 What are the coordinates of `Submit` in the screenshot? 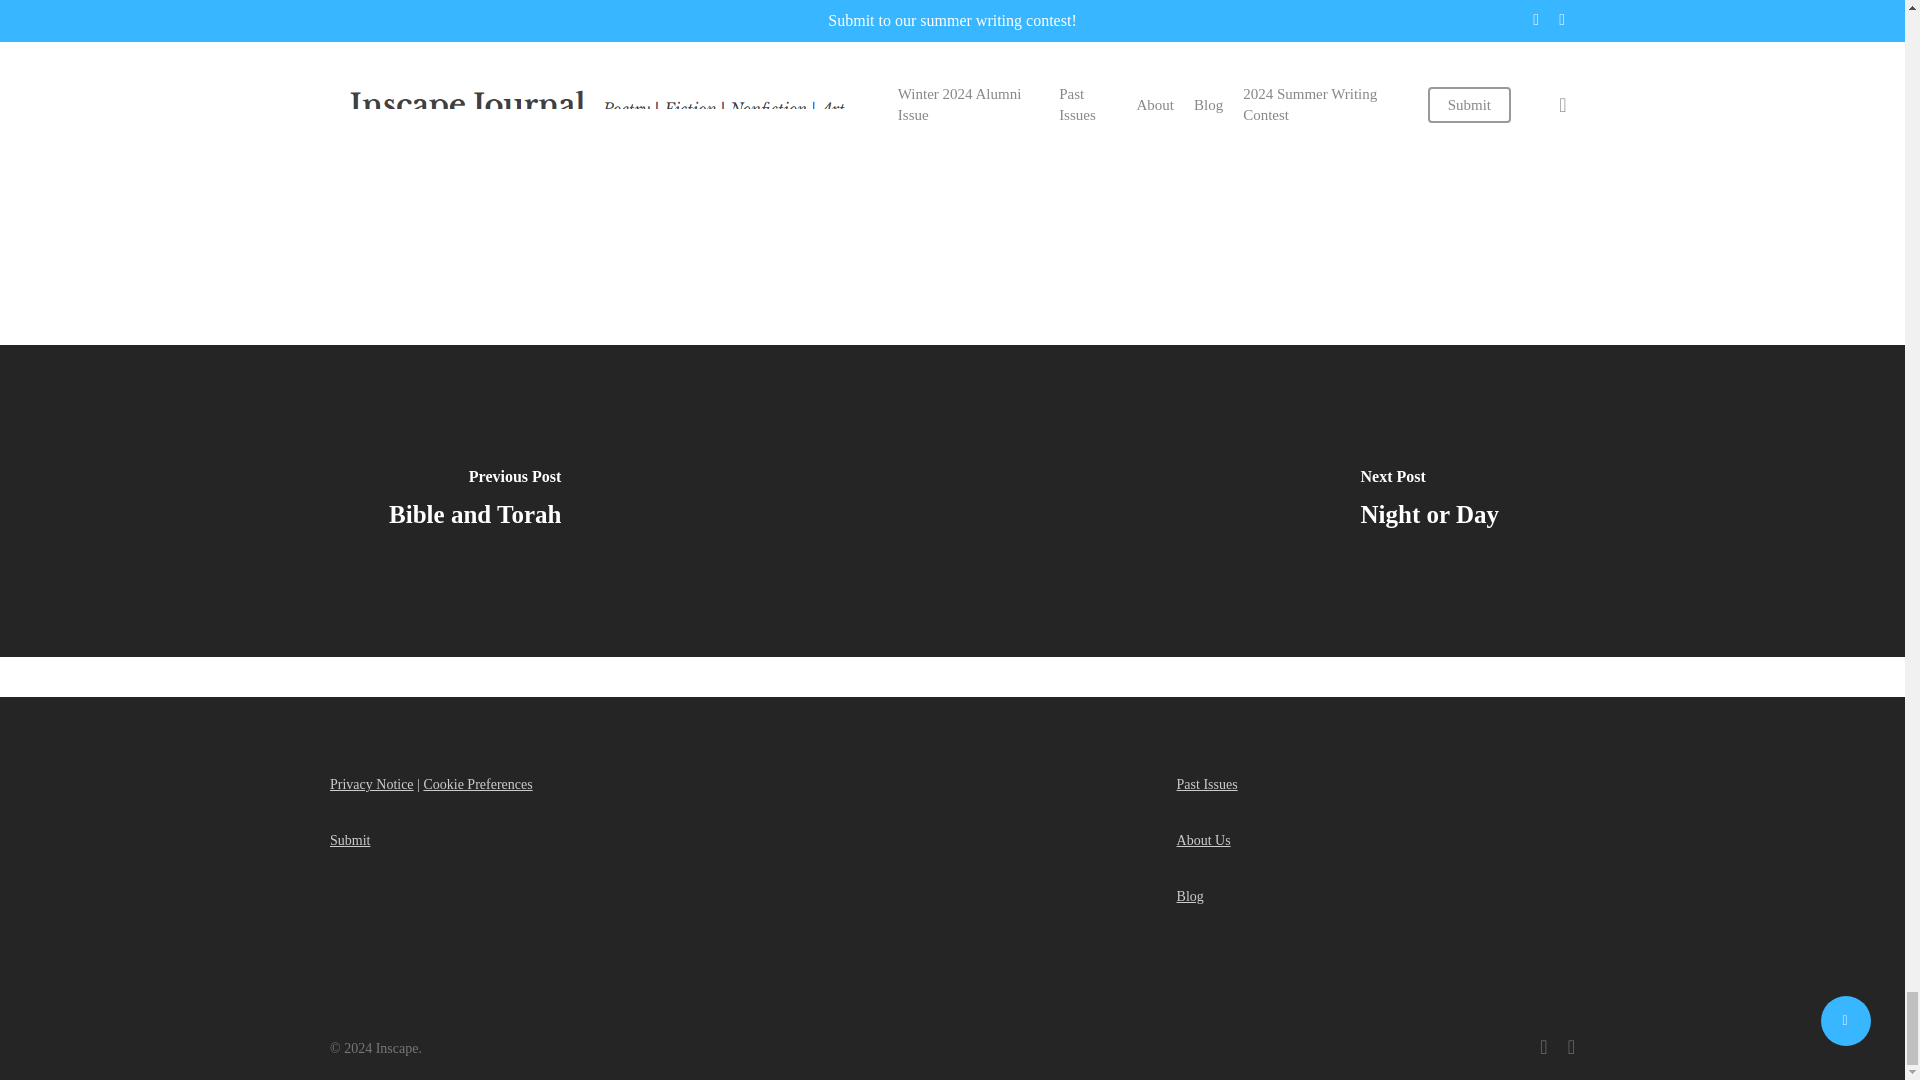 It's located at (350, 840).